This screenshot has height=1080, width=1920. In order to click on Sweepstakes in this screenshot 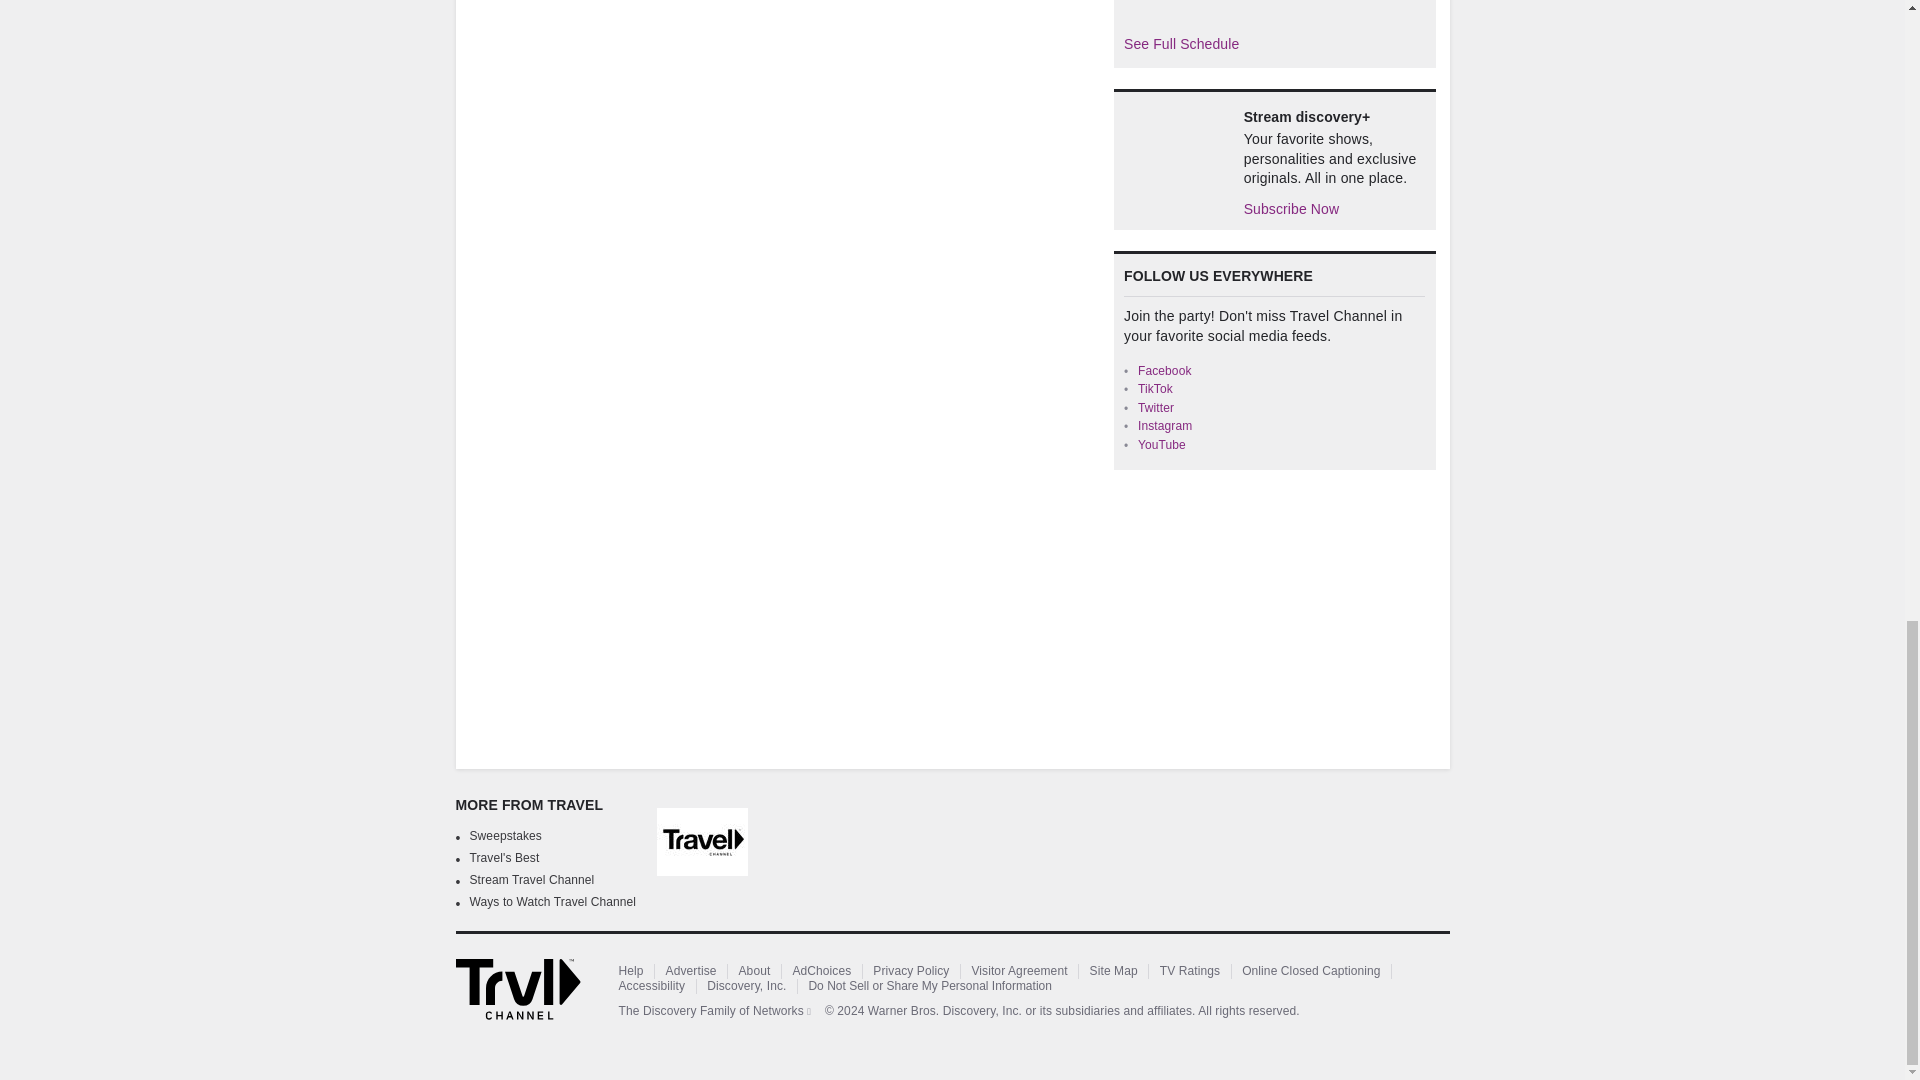, I will do `click(506, 836)`.